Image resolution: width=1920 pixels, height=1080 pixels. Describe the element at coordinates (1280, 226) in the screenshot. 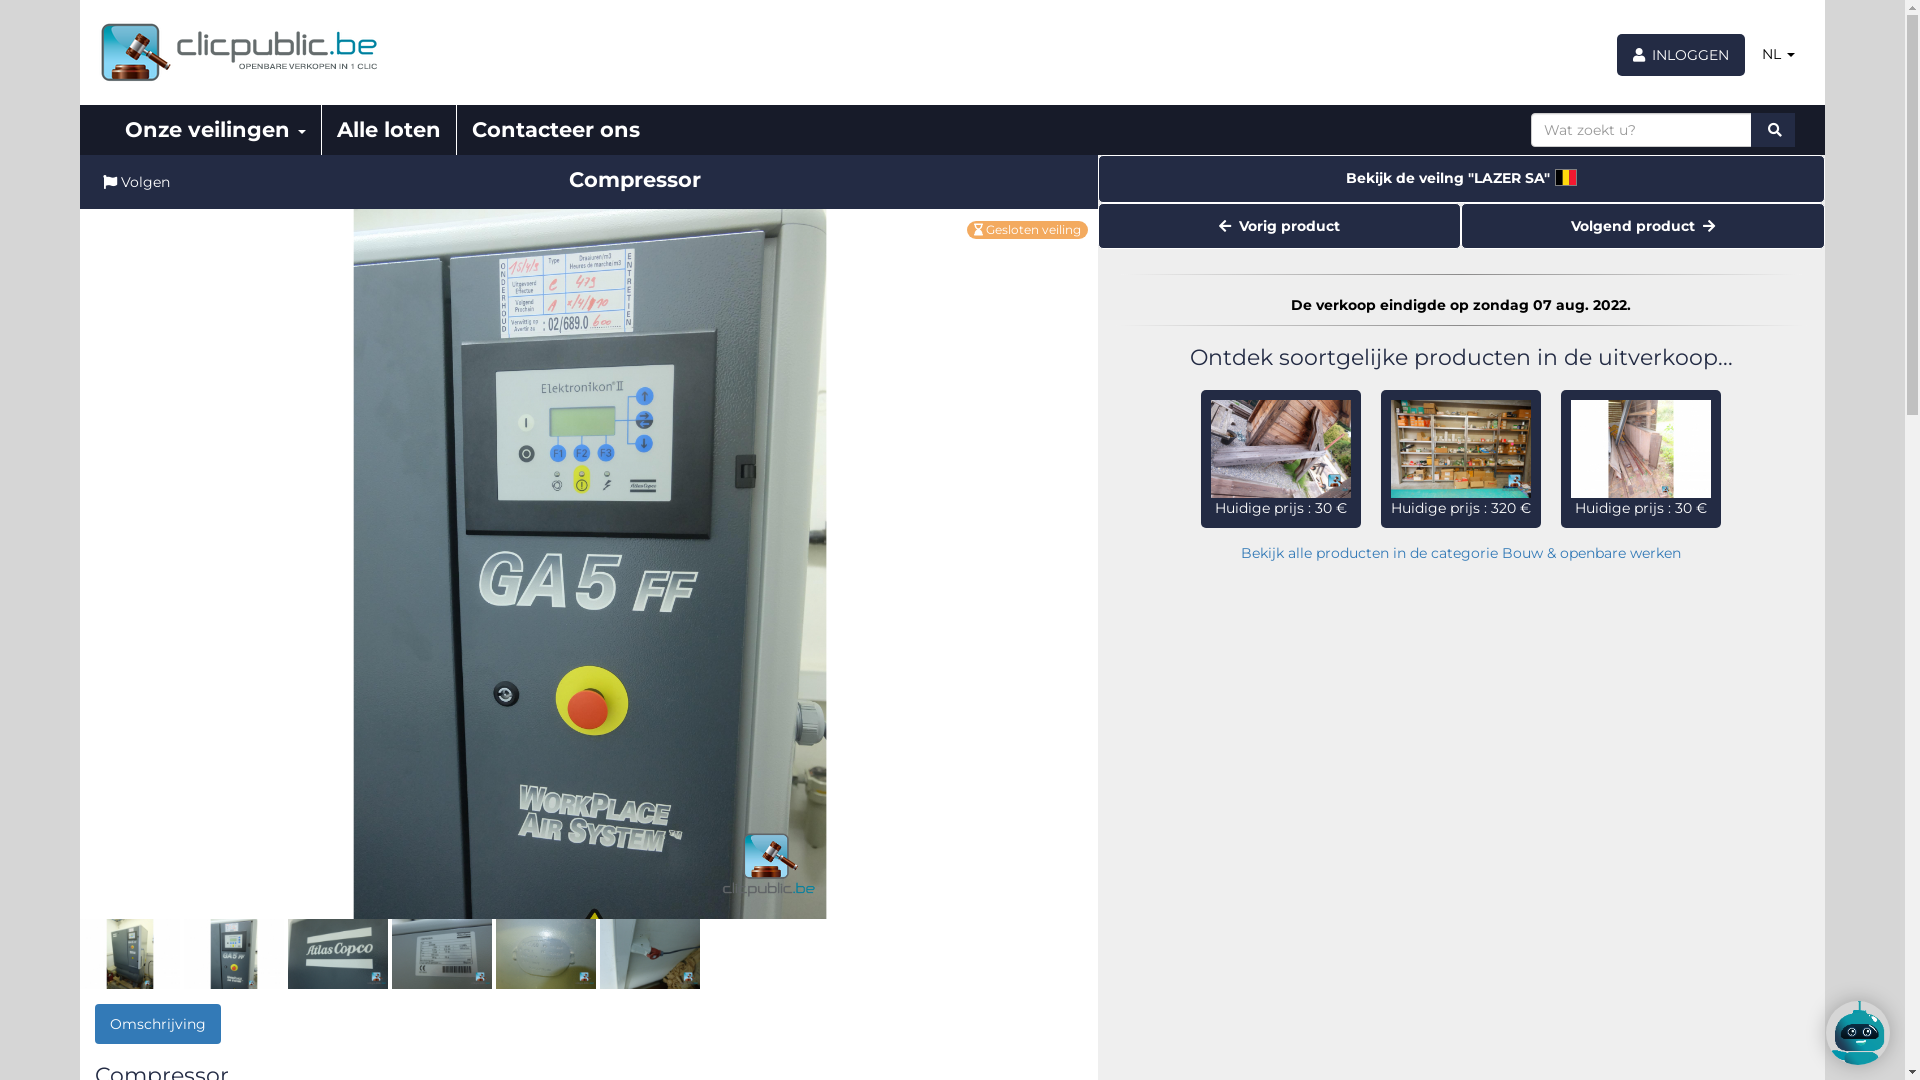

I see `  Vorig product` at that location.